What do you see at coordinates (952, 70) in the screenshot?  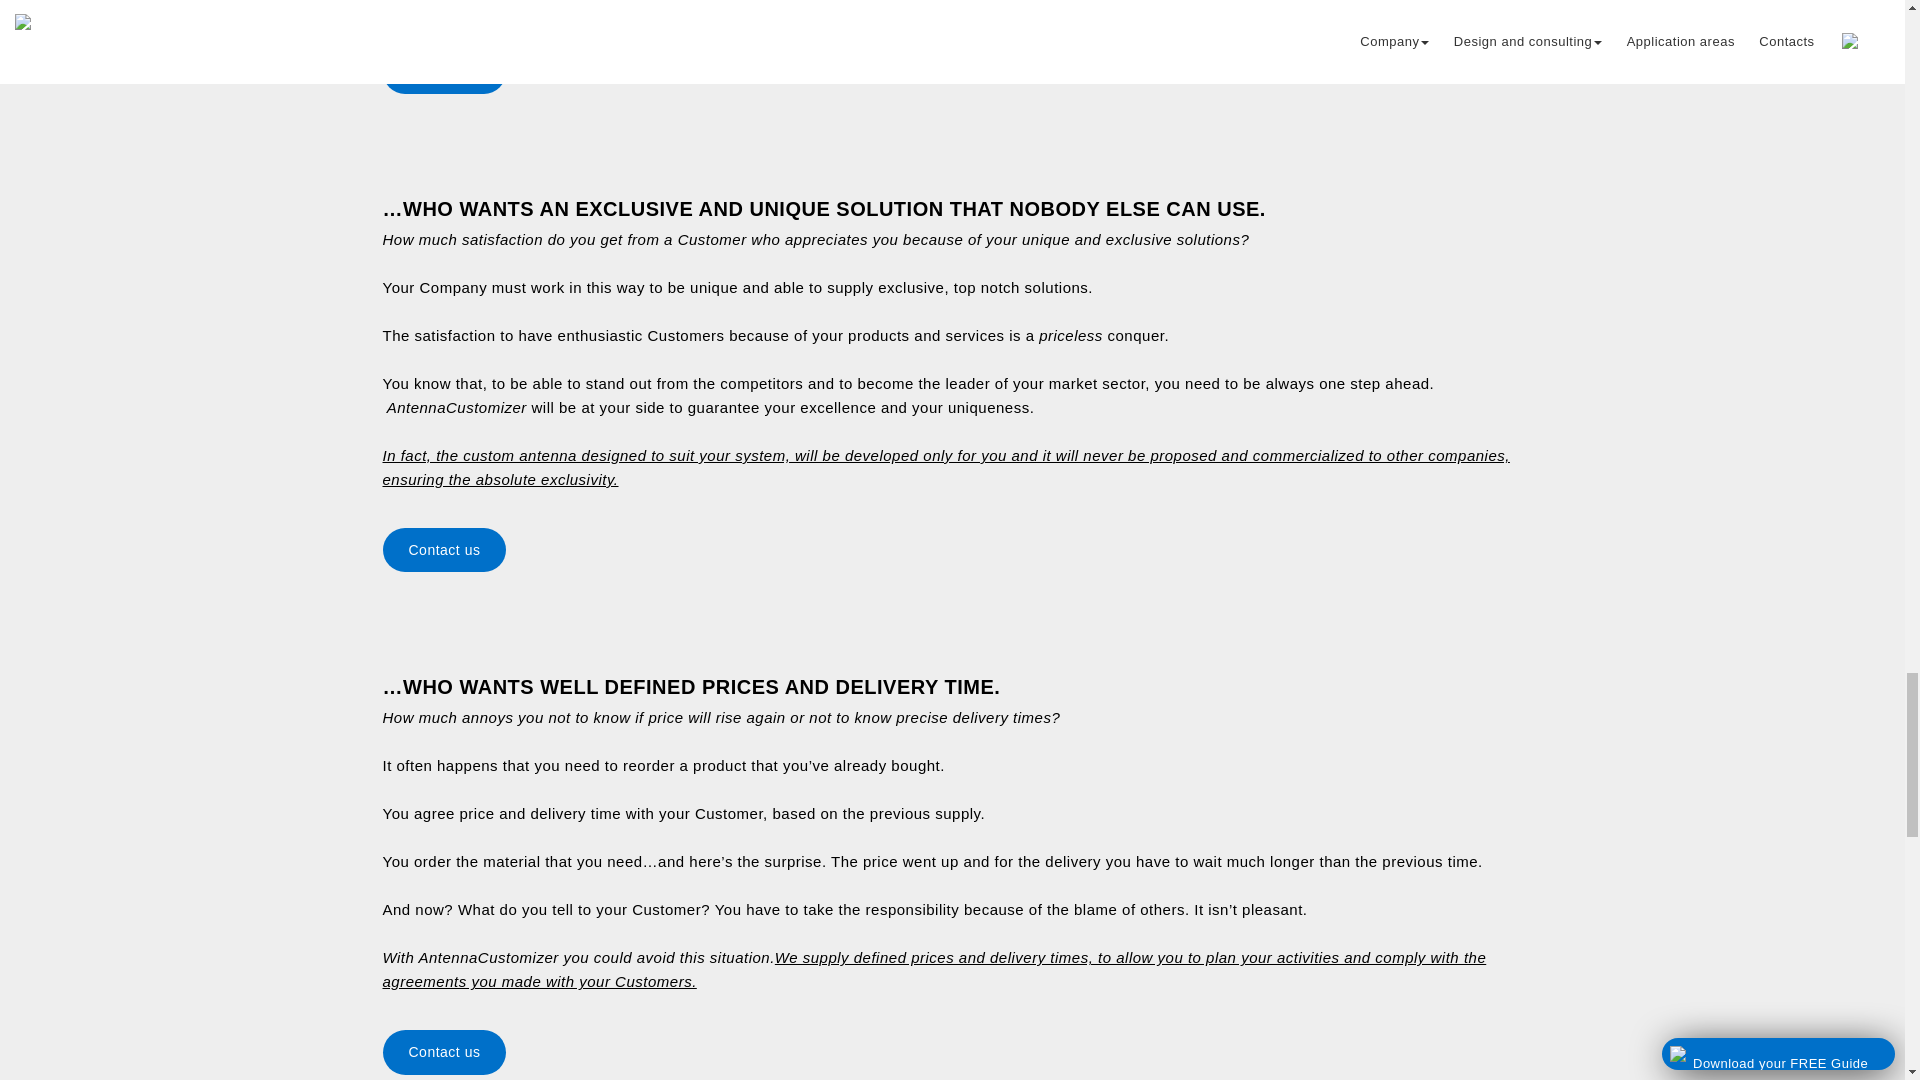 I see `Contact us` at bounding box center [952, 70].